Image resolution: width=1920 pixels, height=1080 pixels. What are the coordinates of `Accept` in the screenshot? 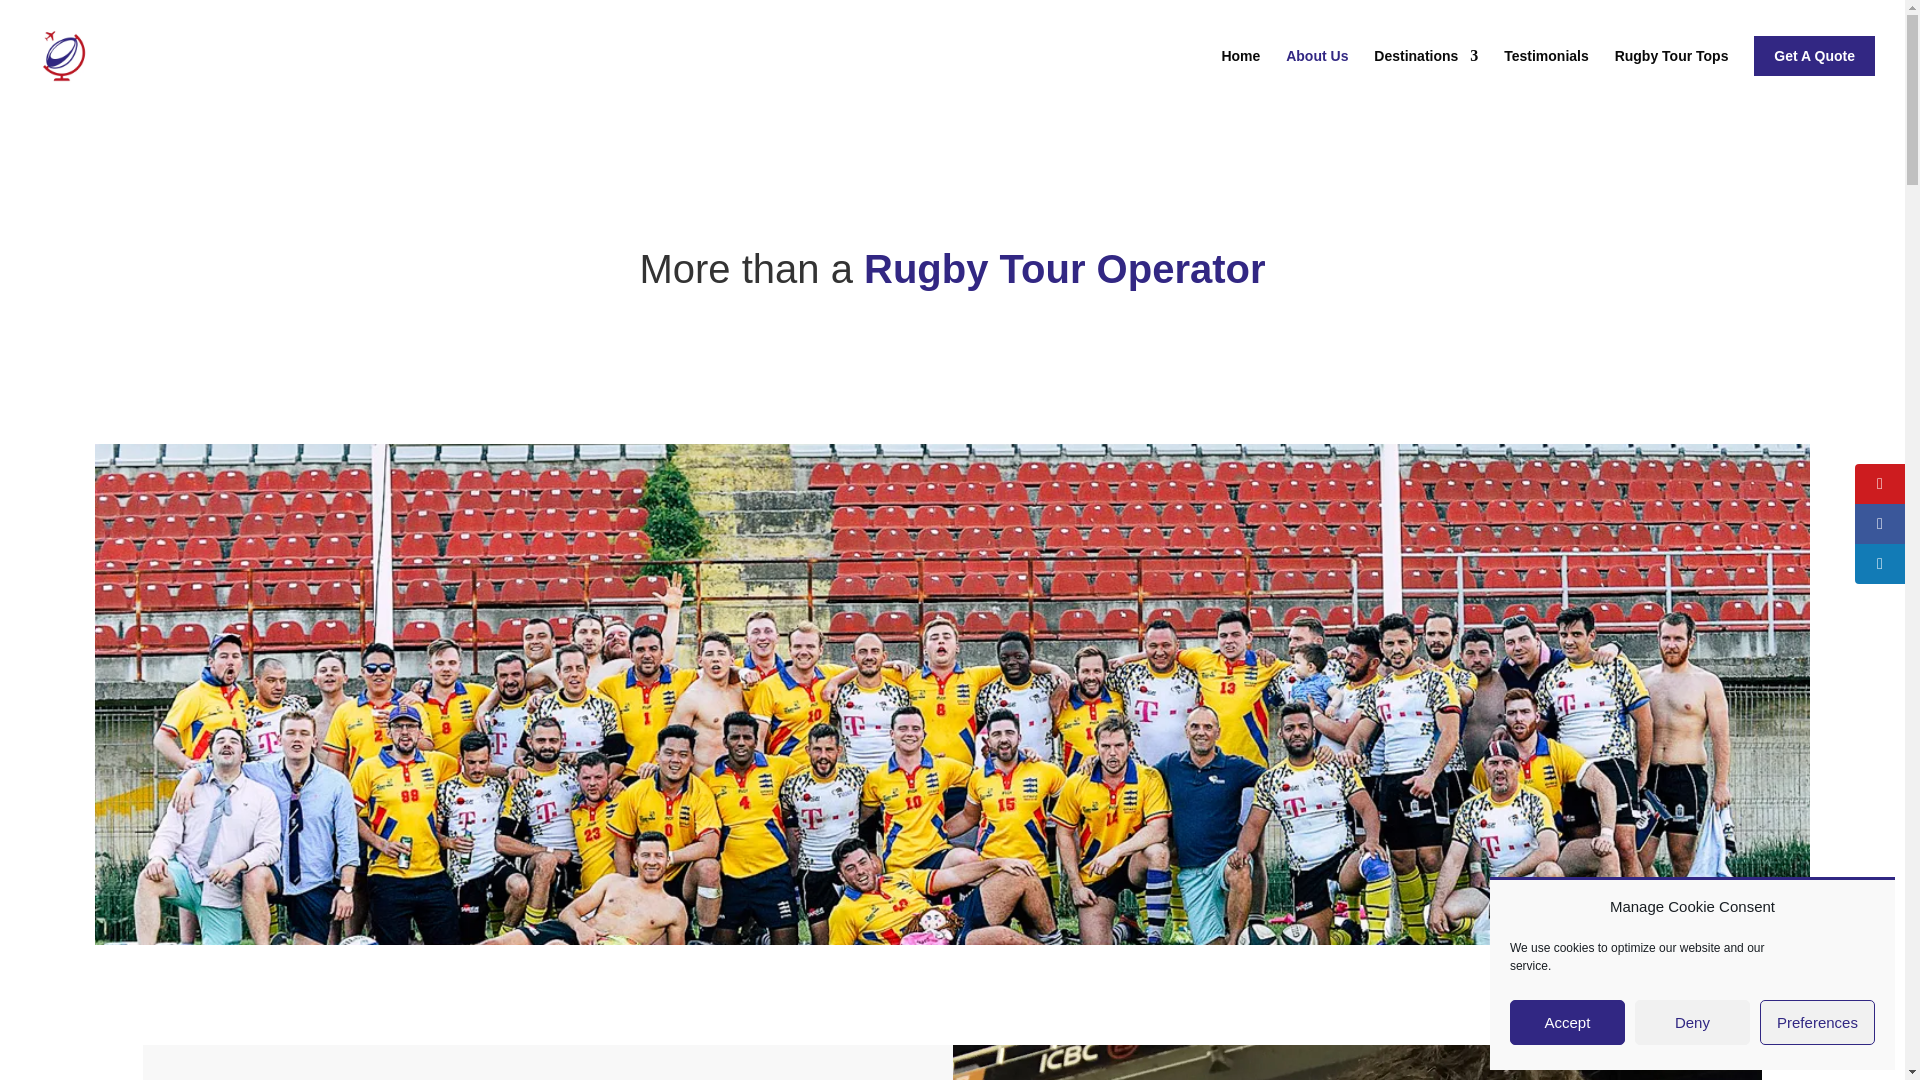 It's located at (1566, 1022).